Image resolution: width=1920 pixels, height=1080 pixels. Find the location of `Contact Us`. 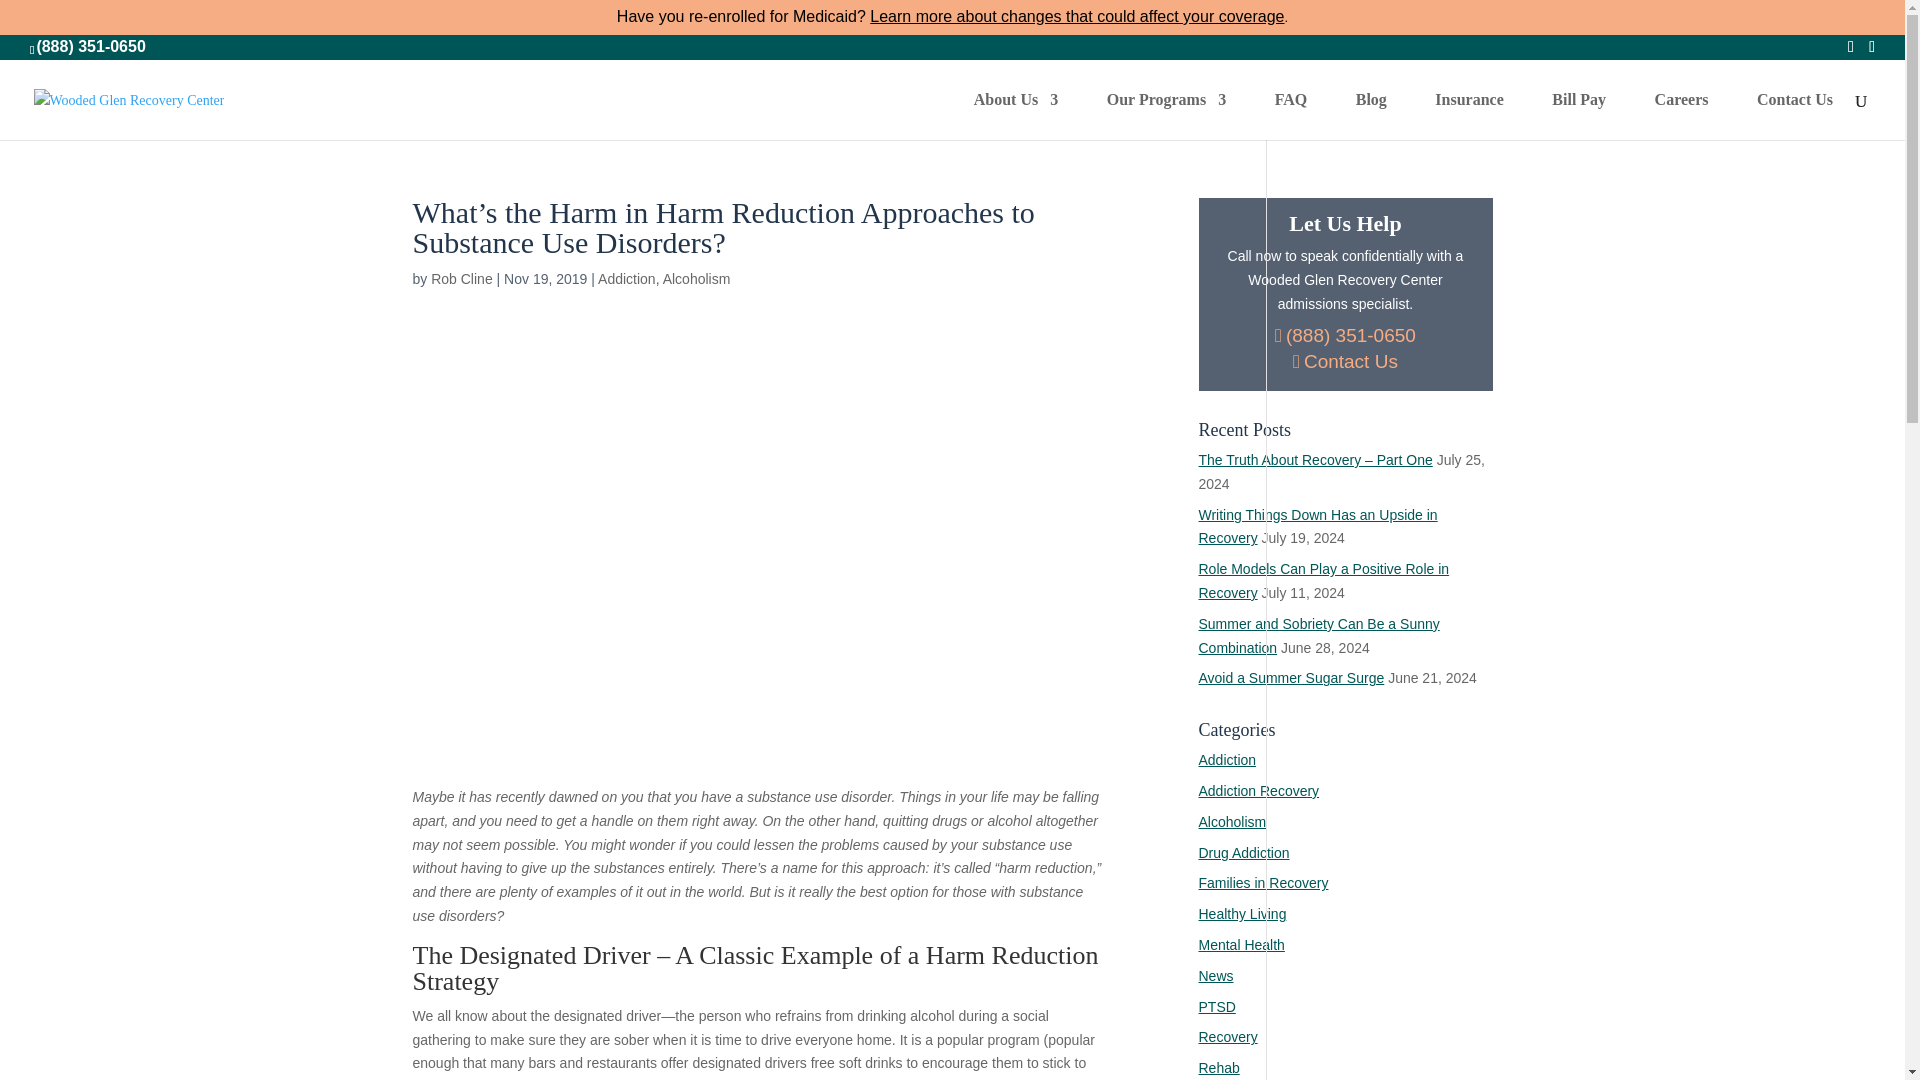

Contact Us is located at coordinates (1794, 116).